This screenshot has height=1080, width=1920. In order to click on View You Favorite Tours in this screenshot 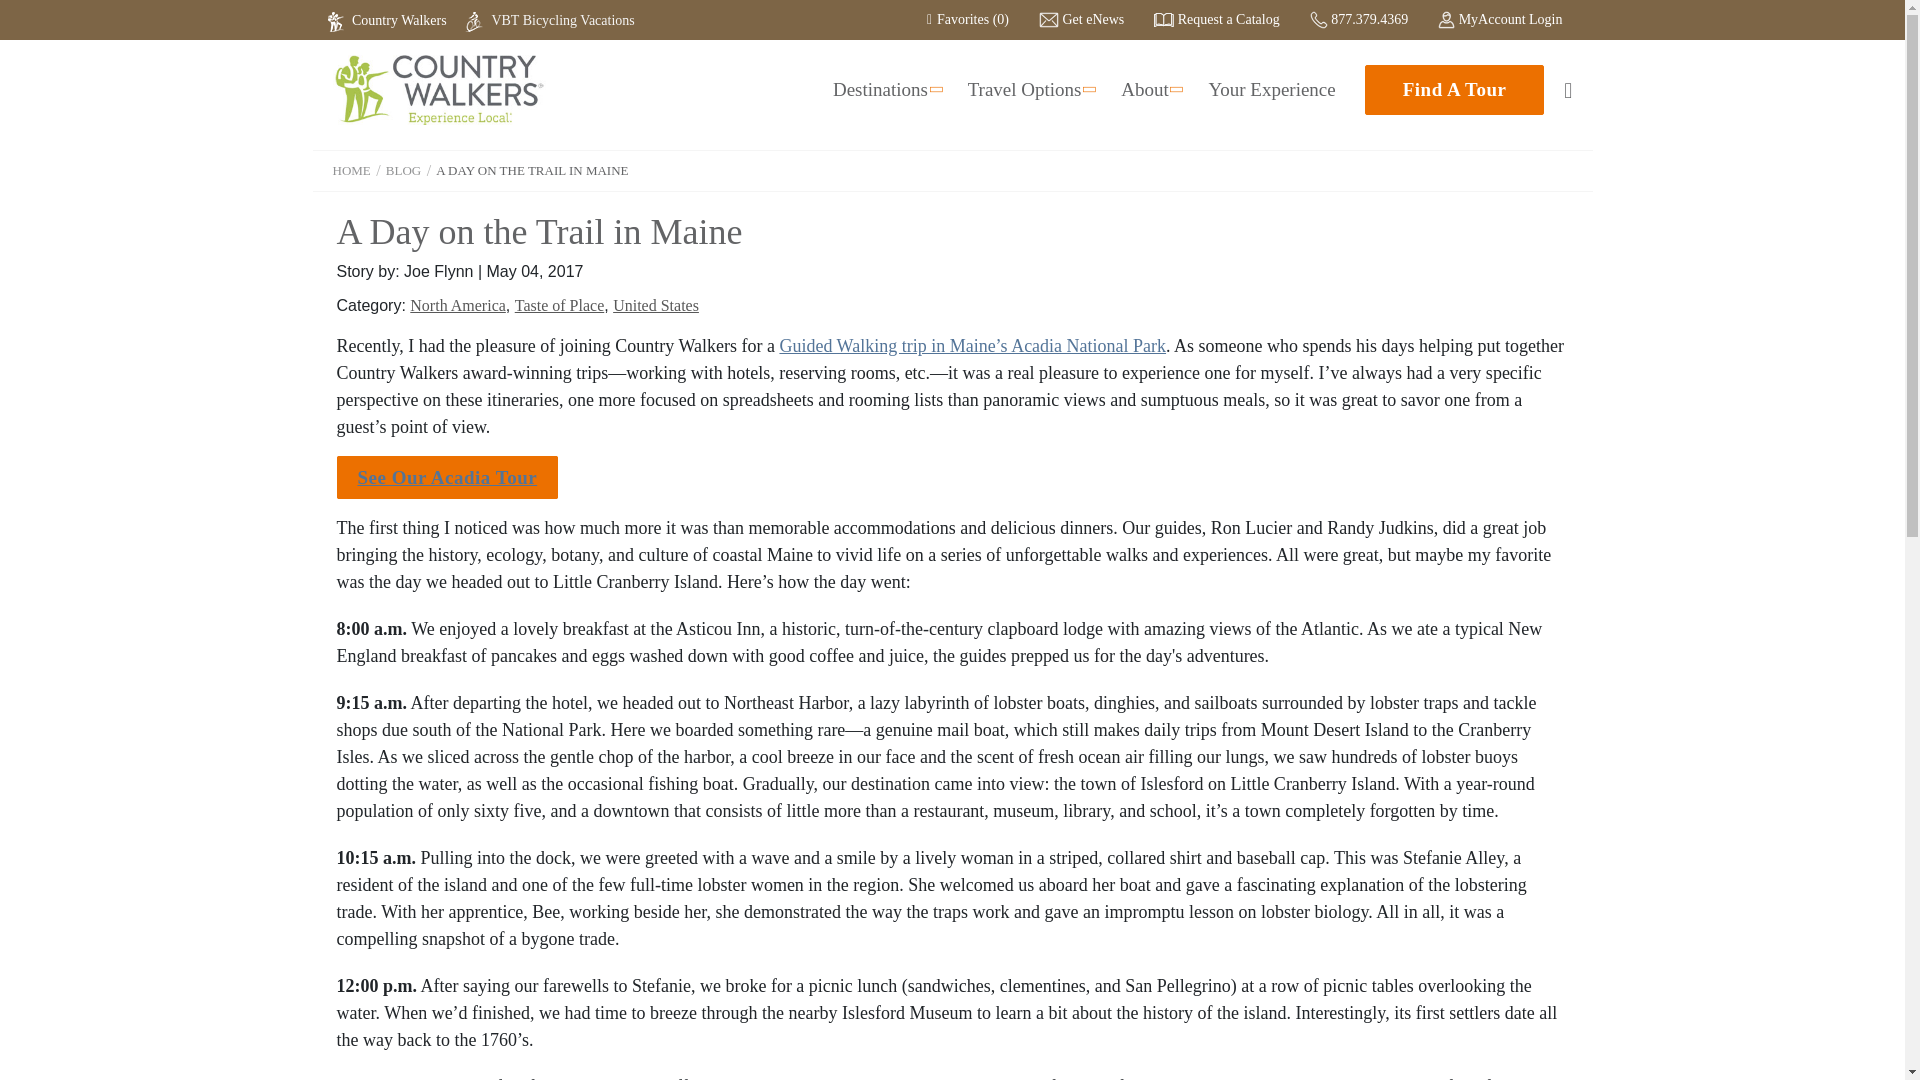, I will do `click(968, 19)`.